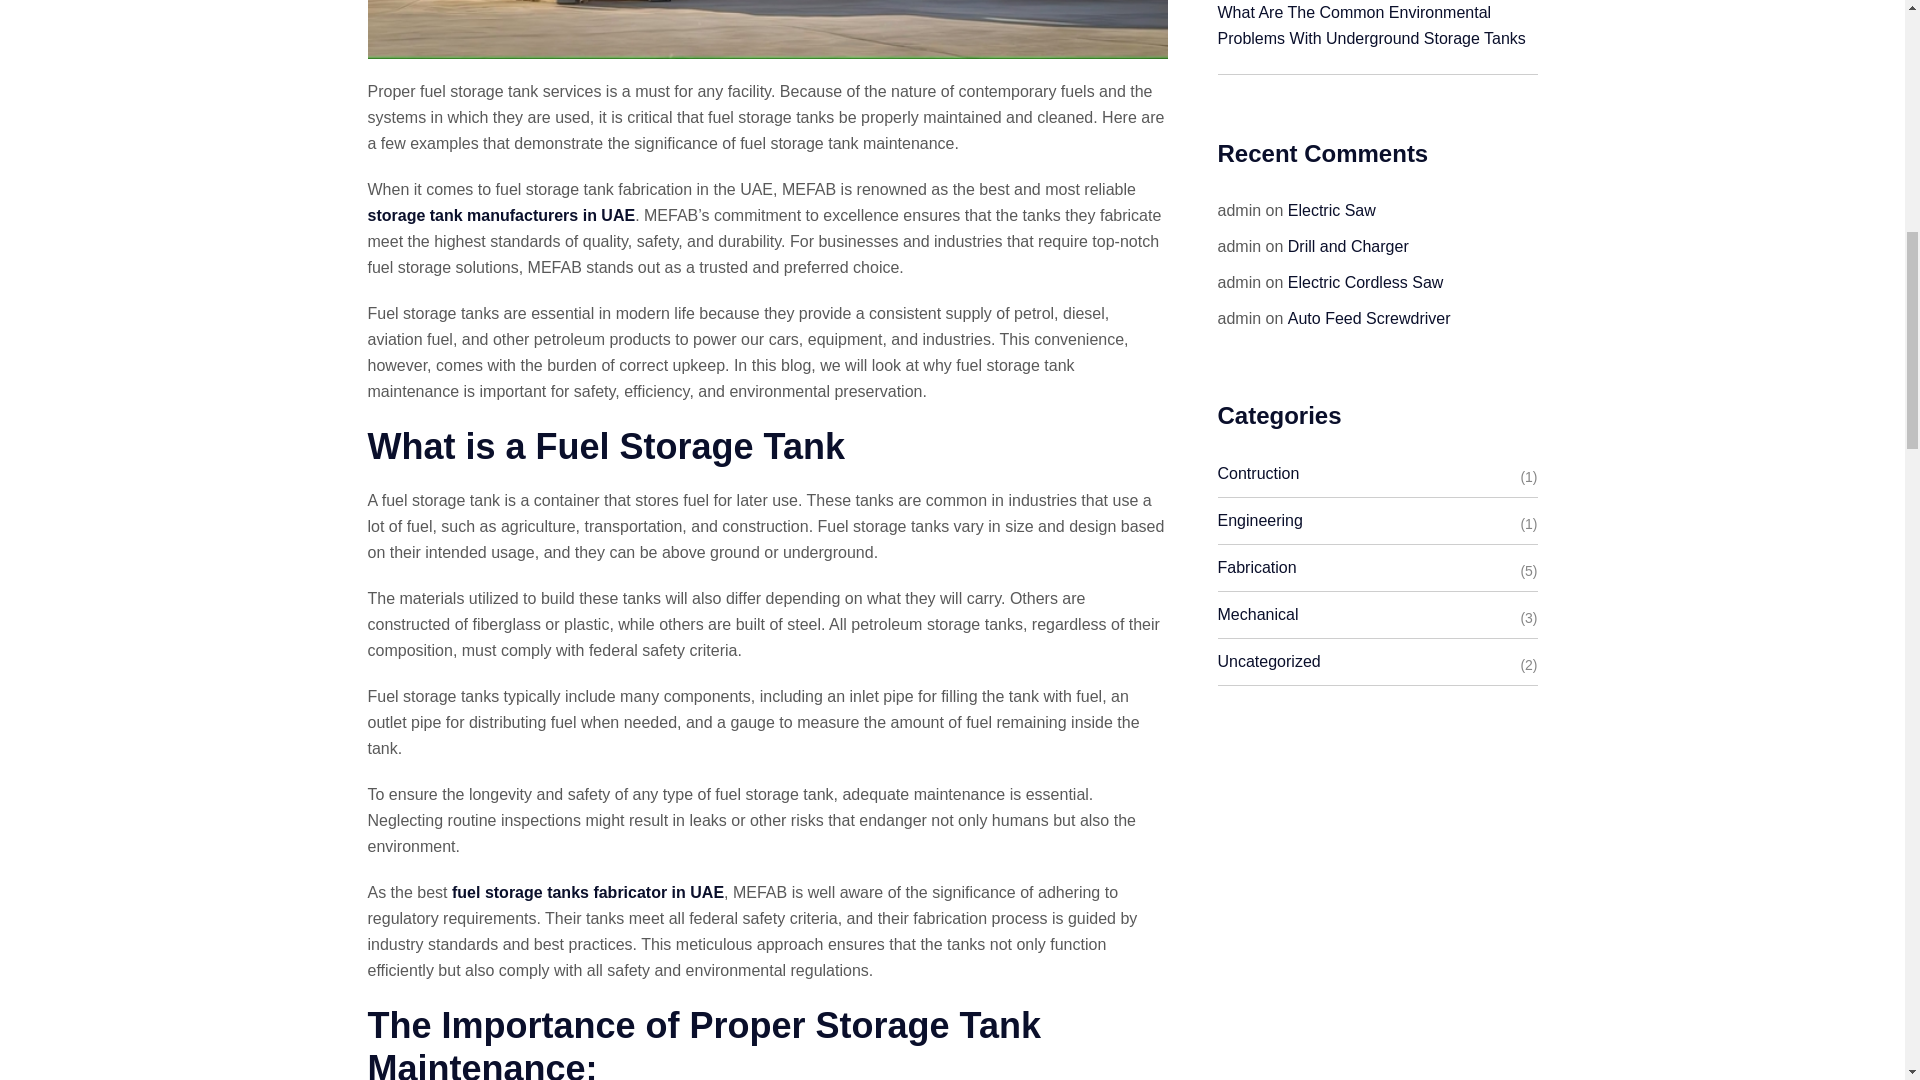 This screenshot has width=1920, height=1080. Describe the element at coordinates (1332, 210) in the screenshot. I see `Electric Saw` at that location.